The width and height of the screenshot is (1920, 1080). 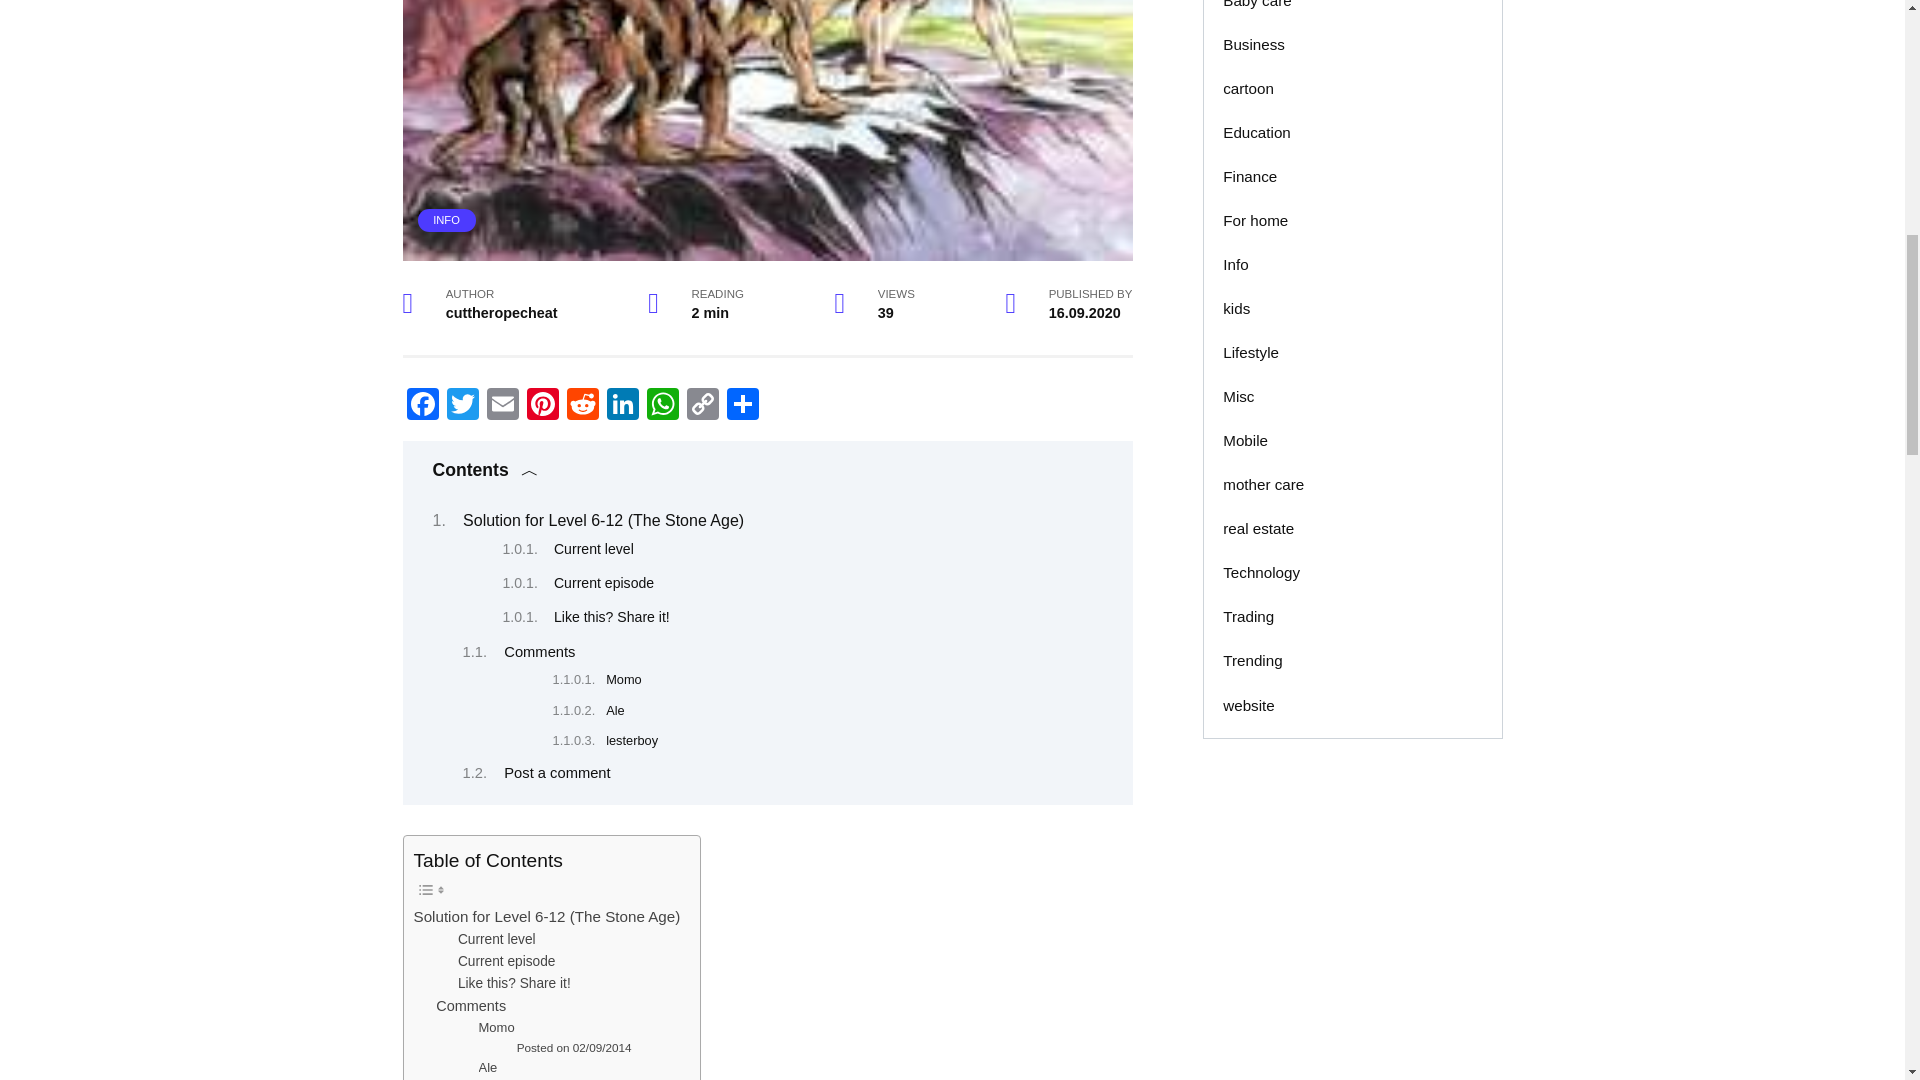 I want to click on Twitter, so click(x=461, y=406).